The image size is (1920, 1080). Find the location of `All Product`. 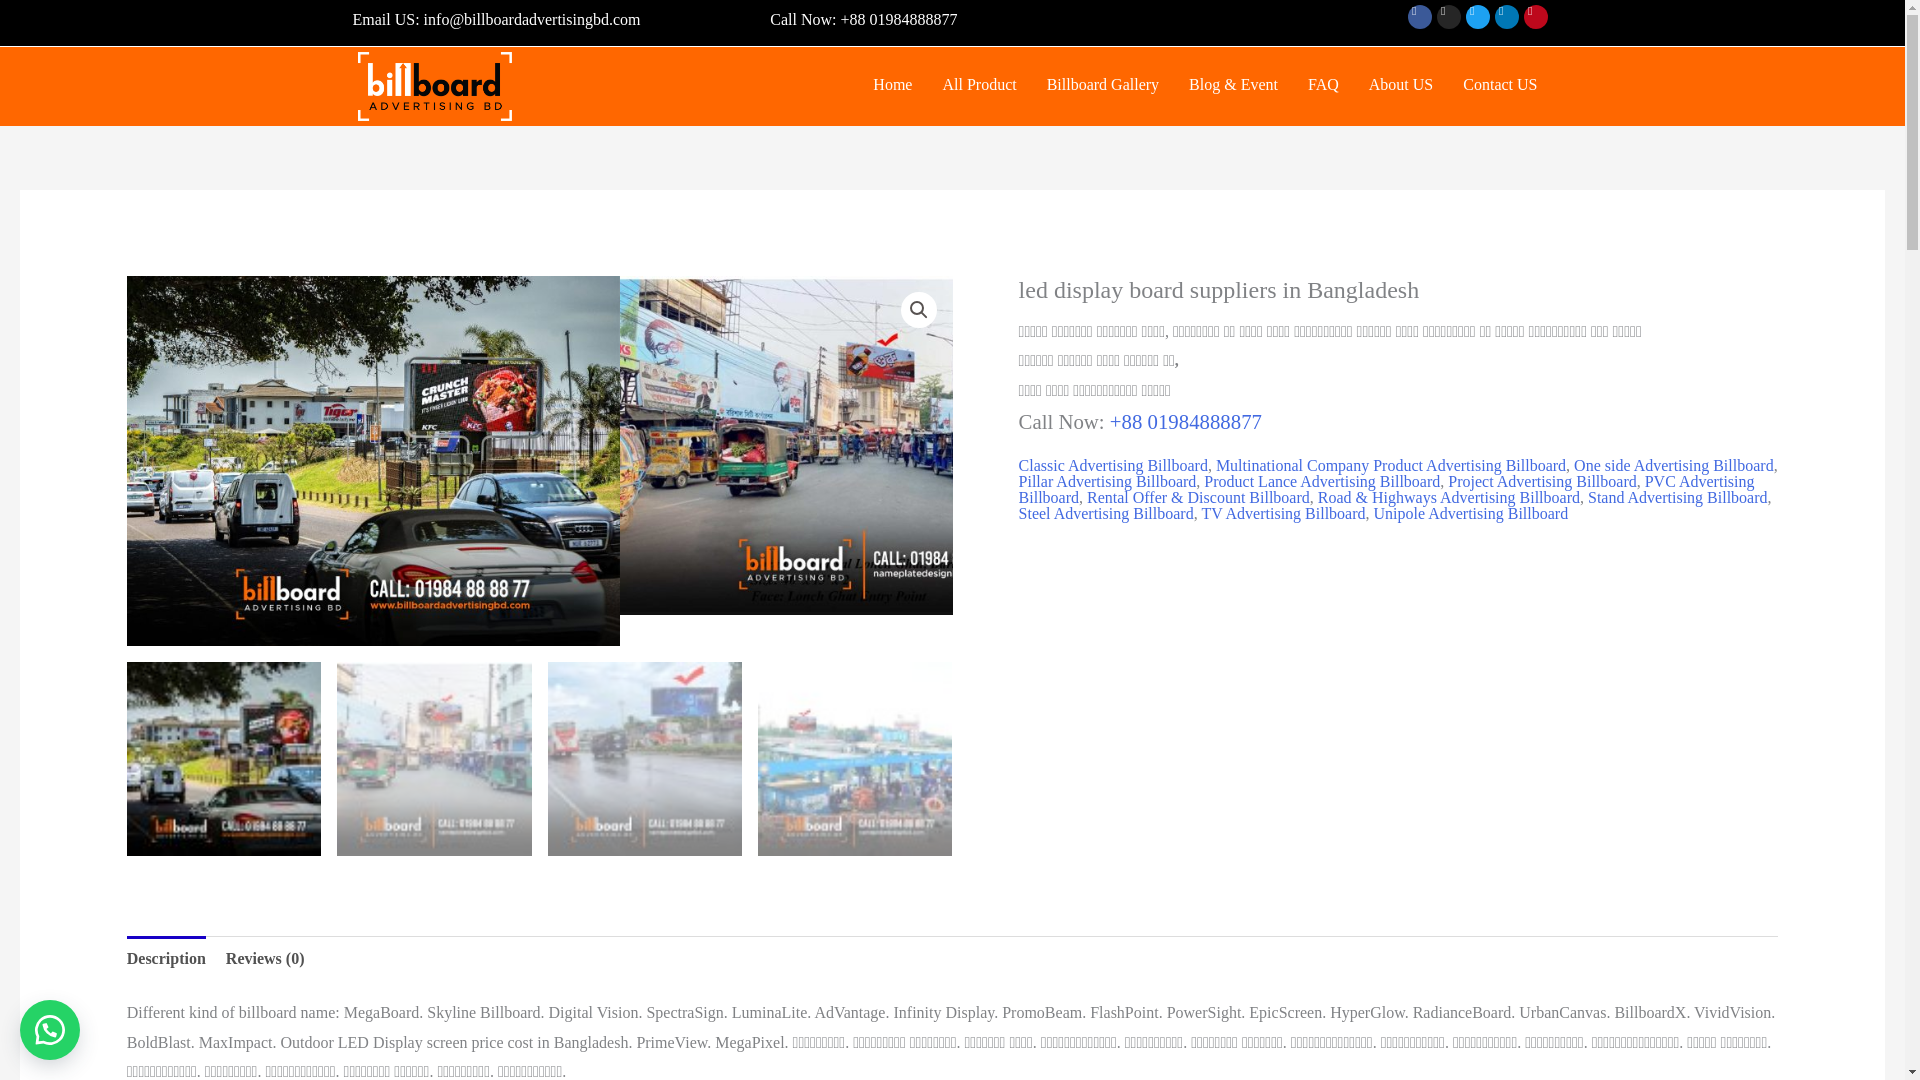

All Product is located at coordinates (979, 84).